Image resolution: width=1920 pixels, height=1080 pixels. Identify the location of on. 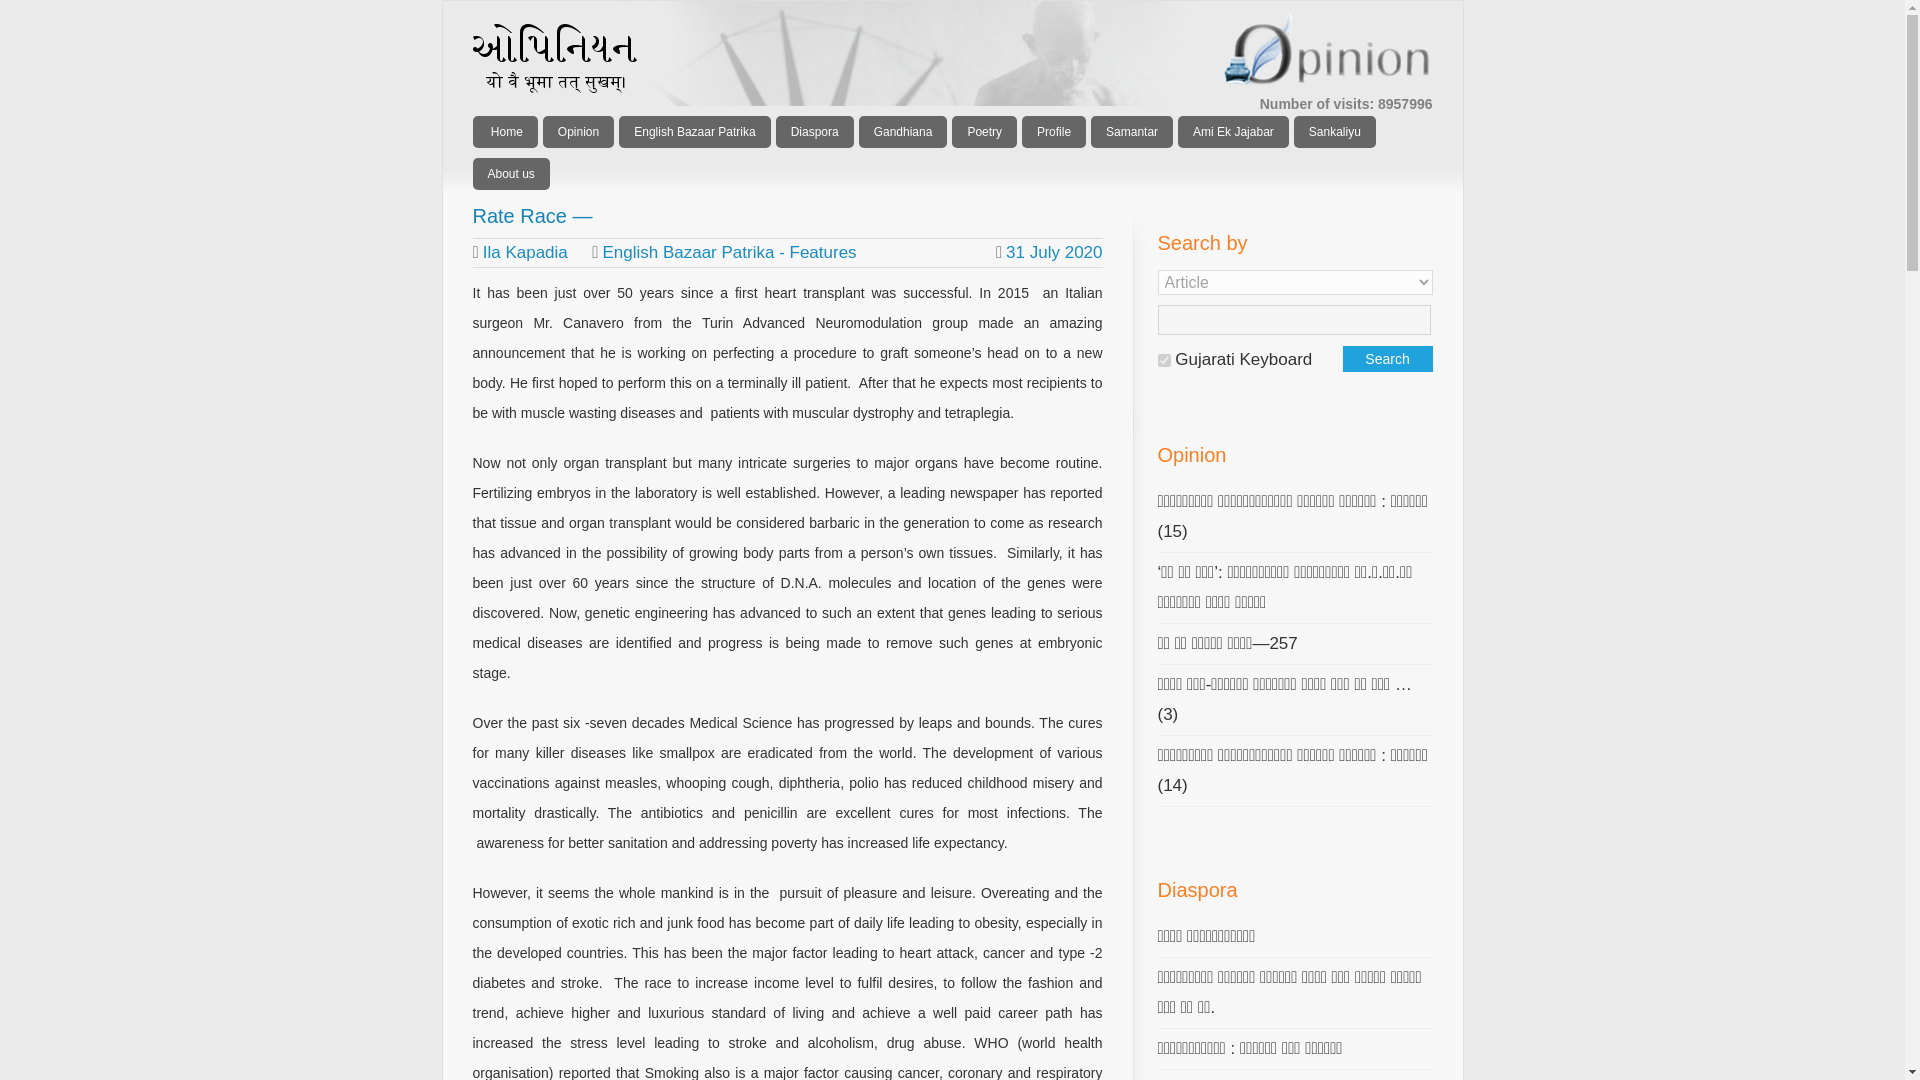
(1164, 360).